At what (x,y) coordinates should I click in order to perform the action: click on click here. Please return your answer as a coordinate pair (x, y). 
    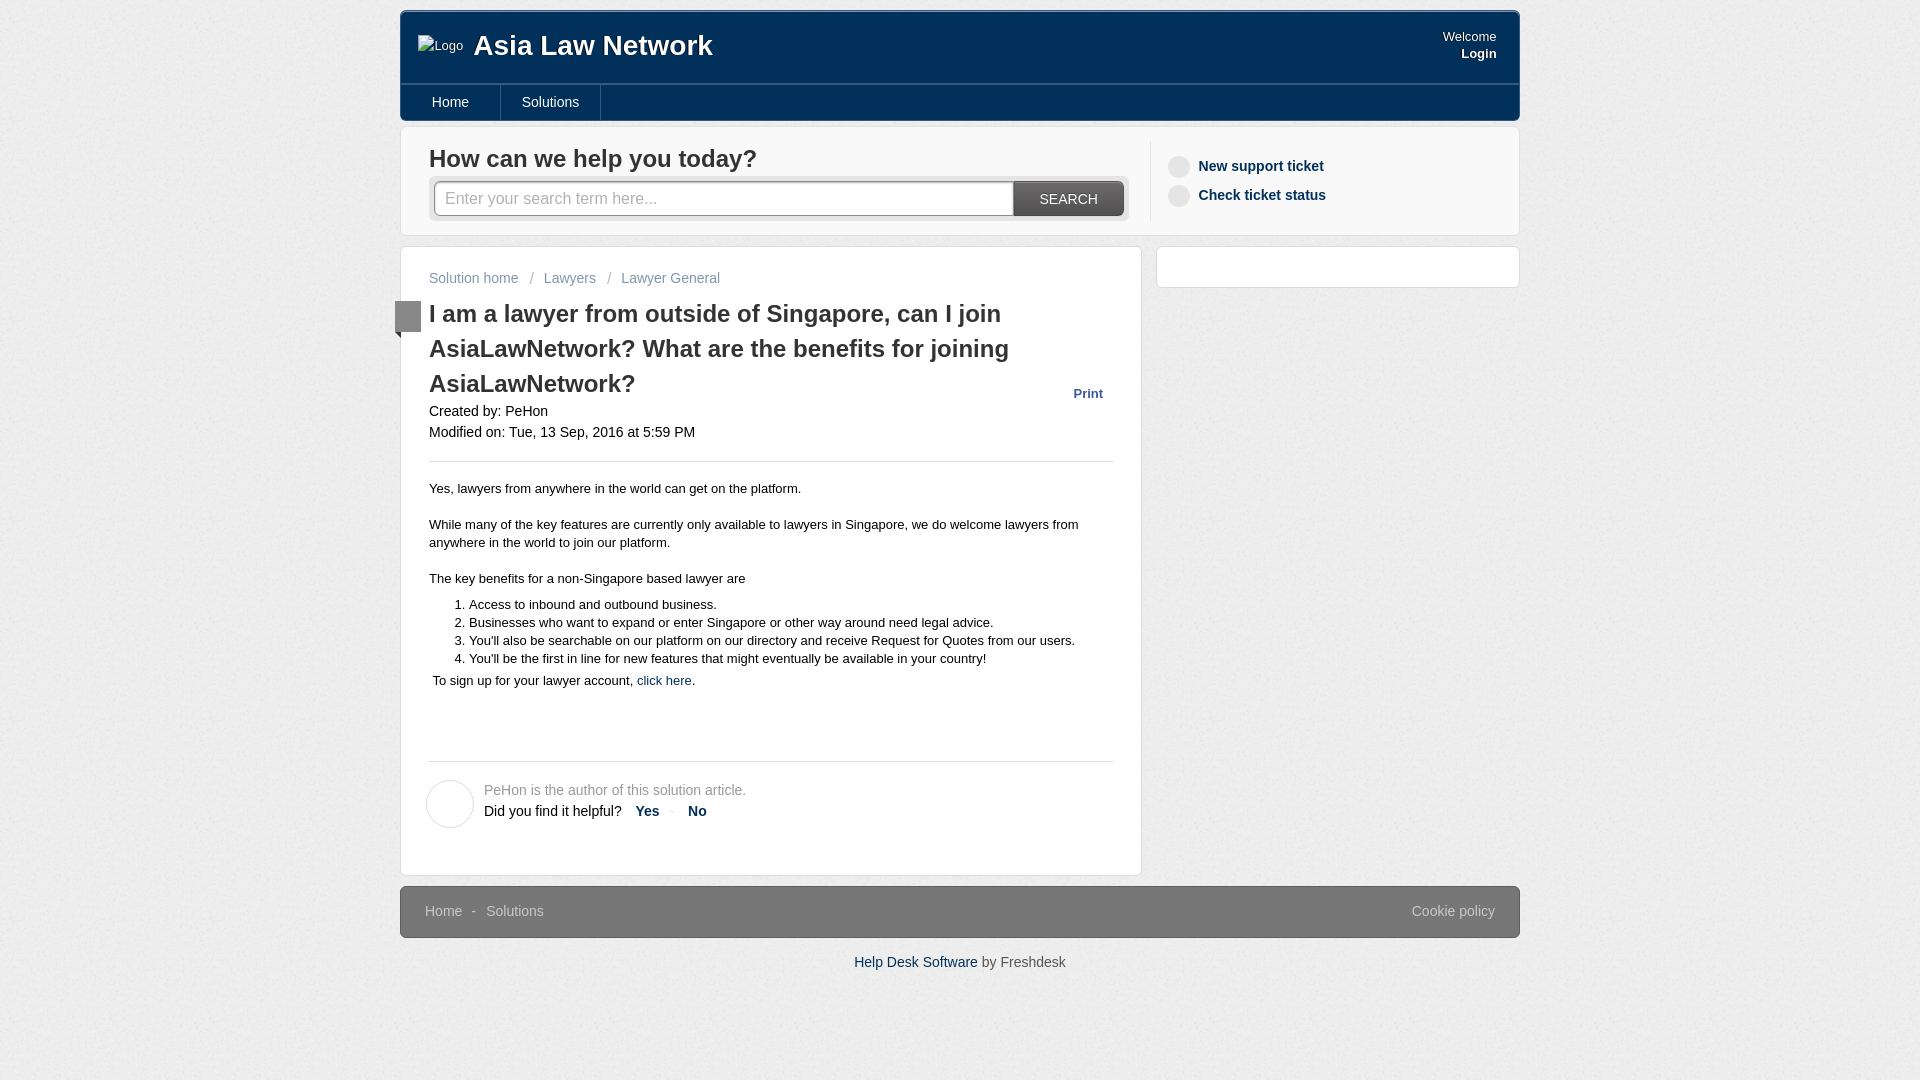
    Looking at the image, I should click on (664, 680).